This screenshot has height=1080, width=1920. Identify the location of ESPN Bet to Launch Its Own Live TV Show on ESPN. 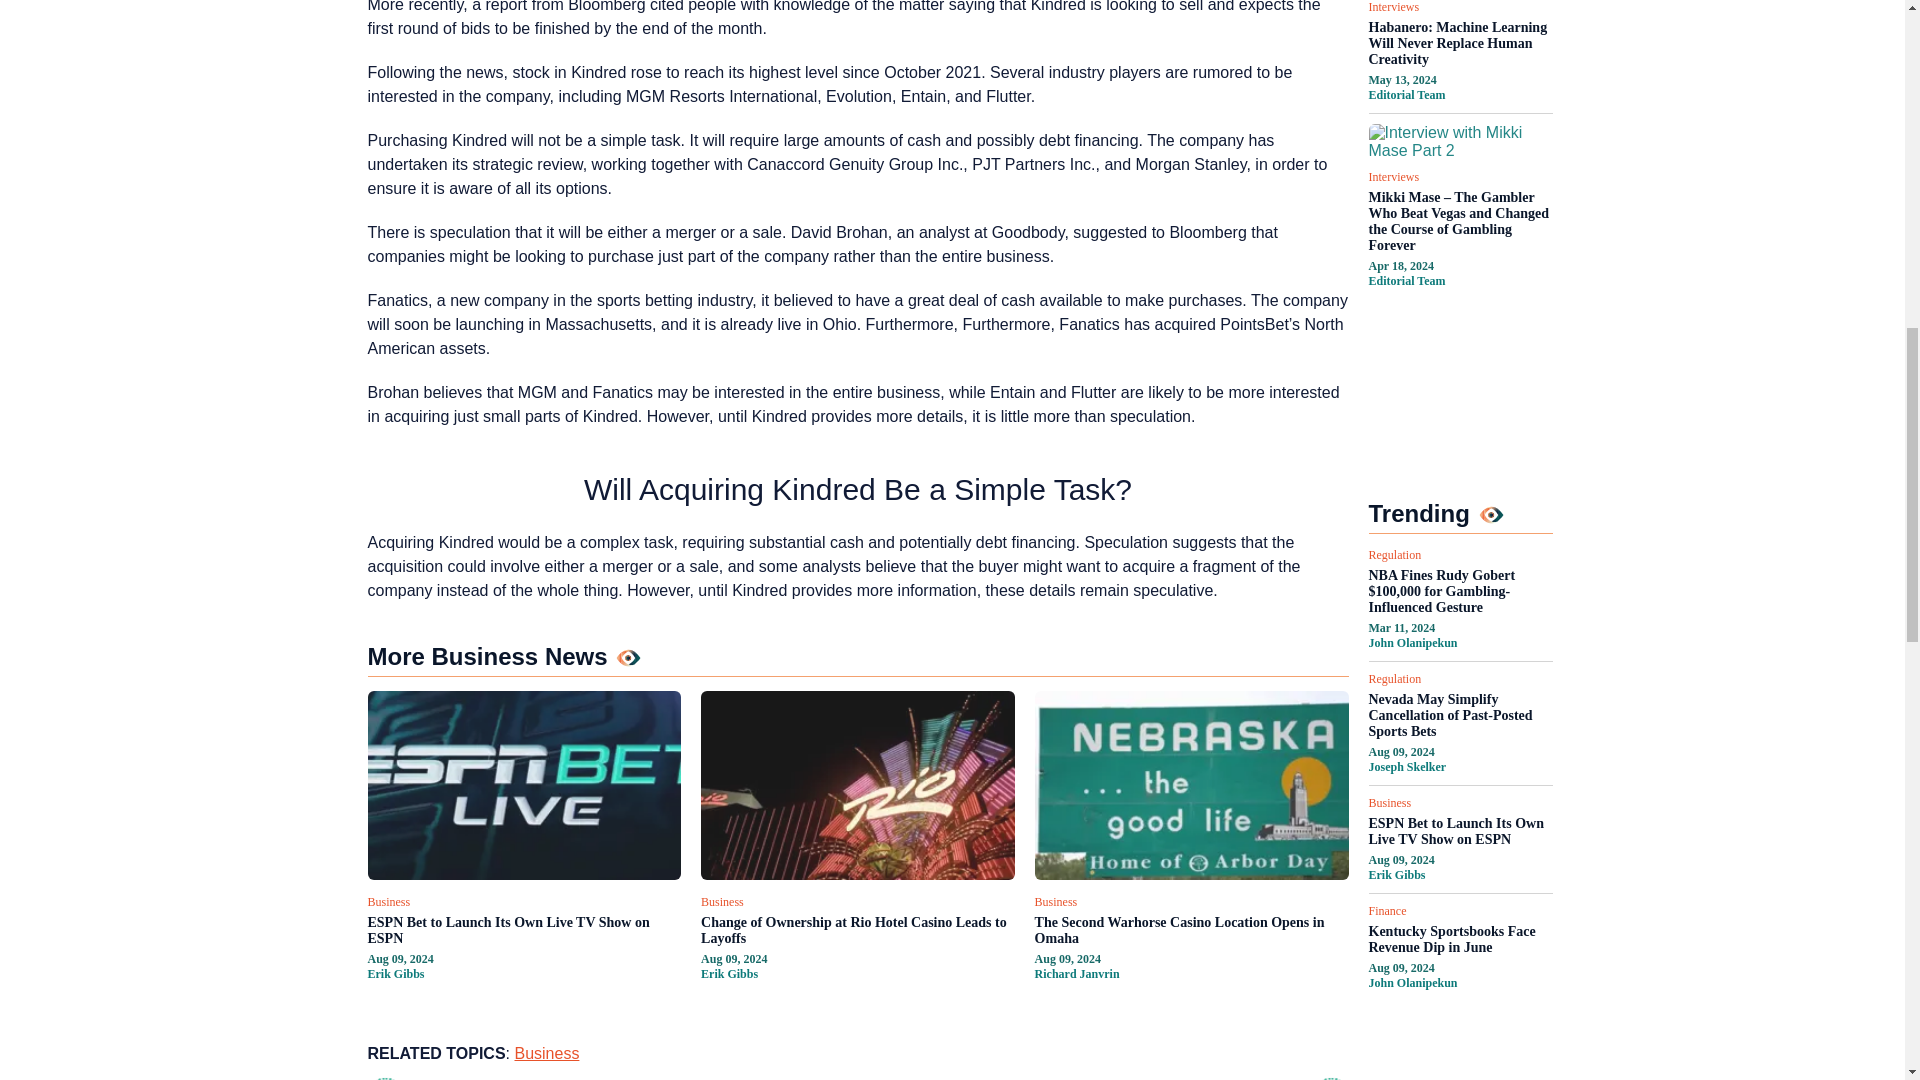
(524, 930).